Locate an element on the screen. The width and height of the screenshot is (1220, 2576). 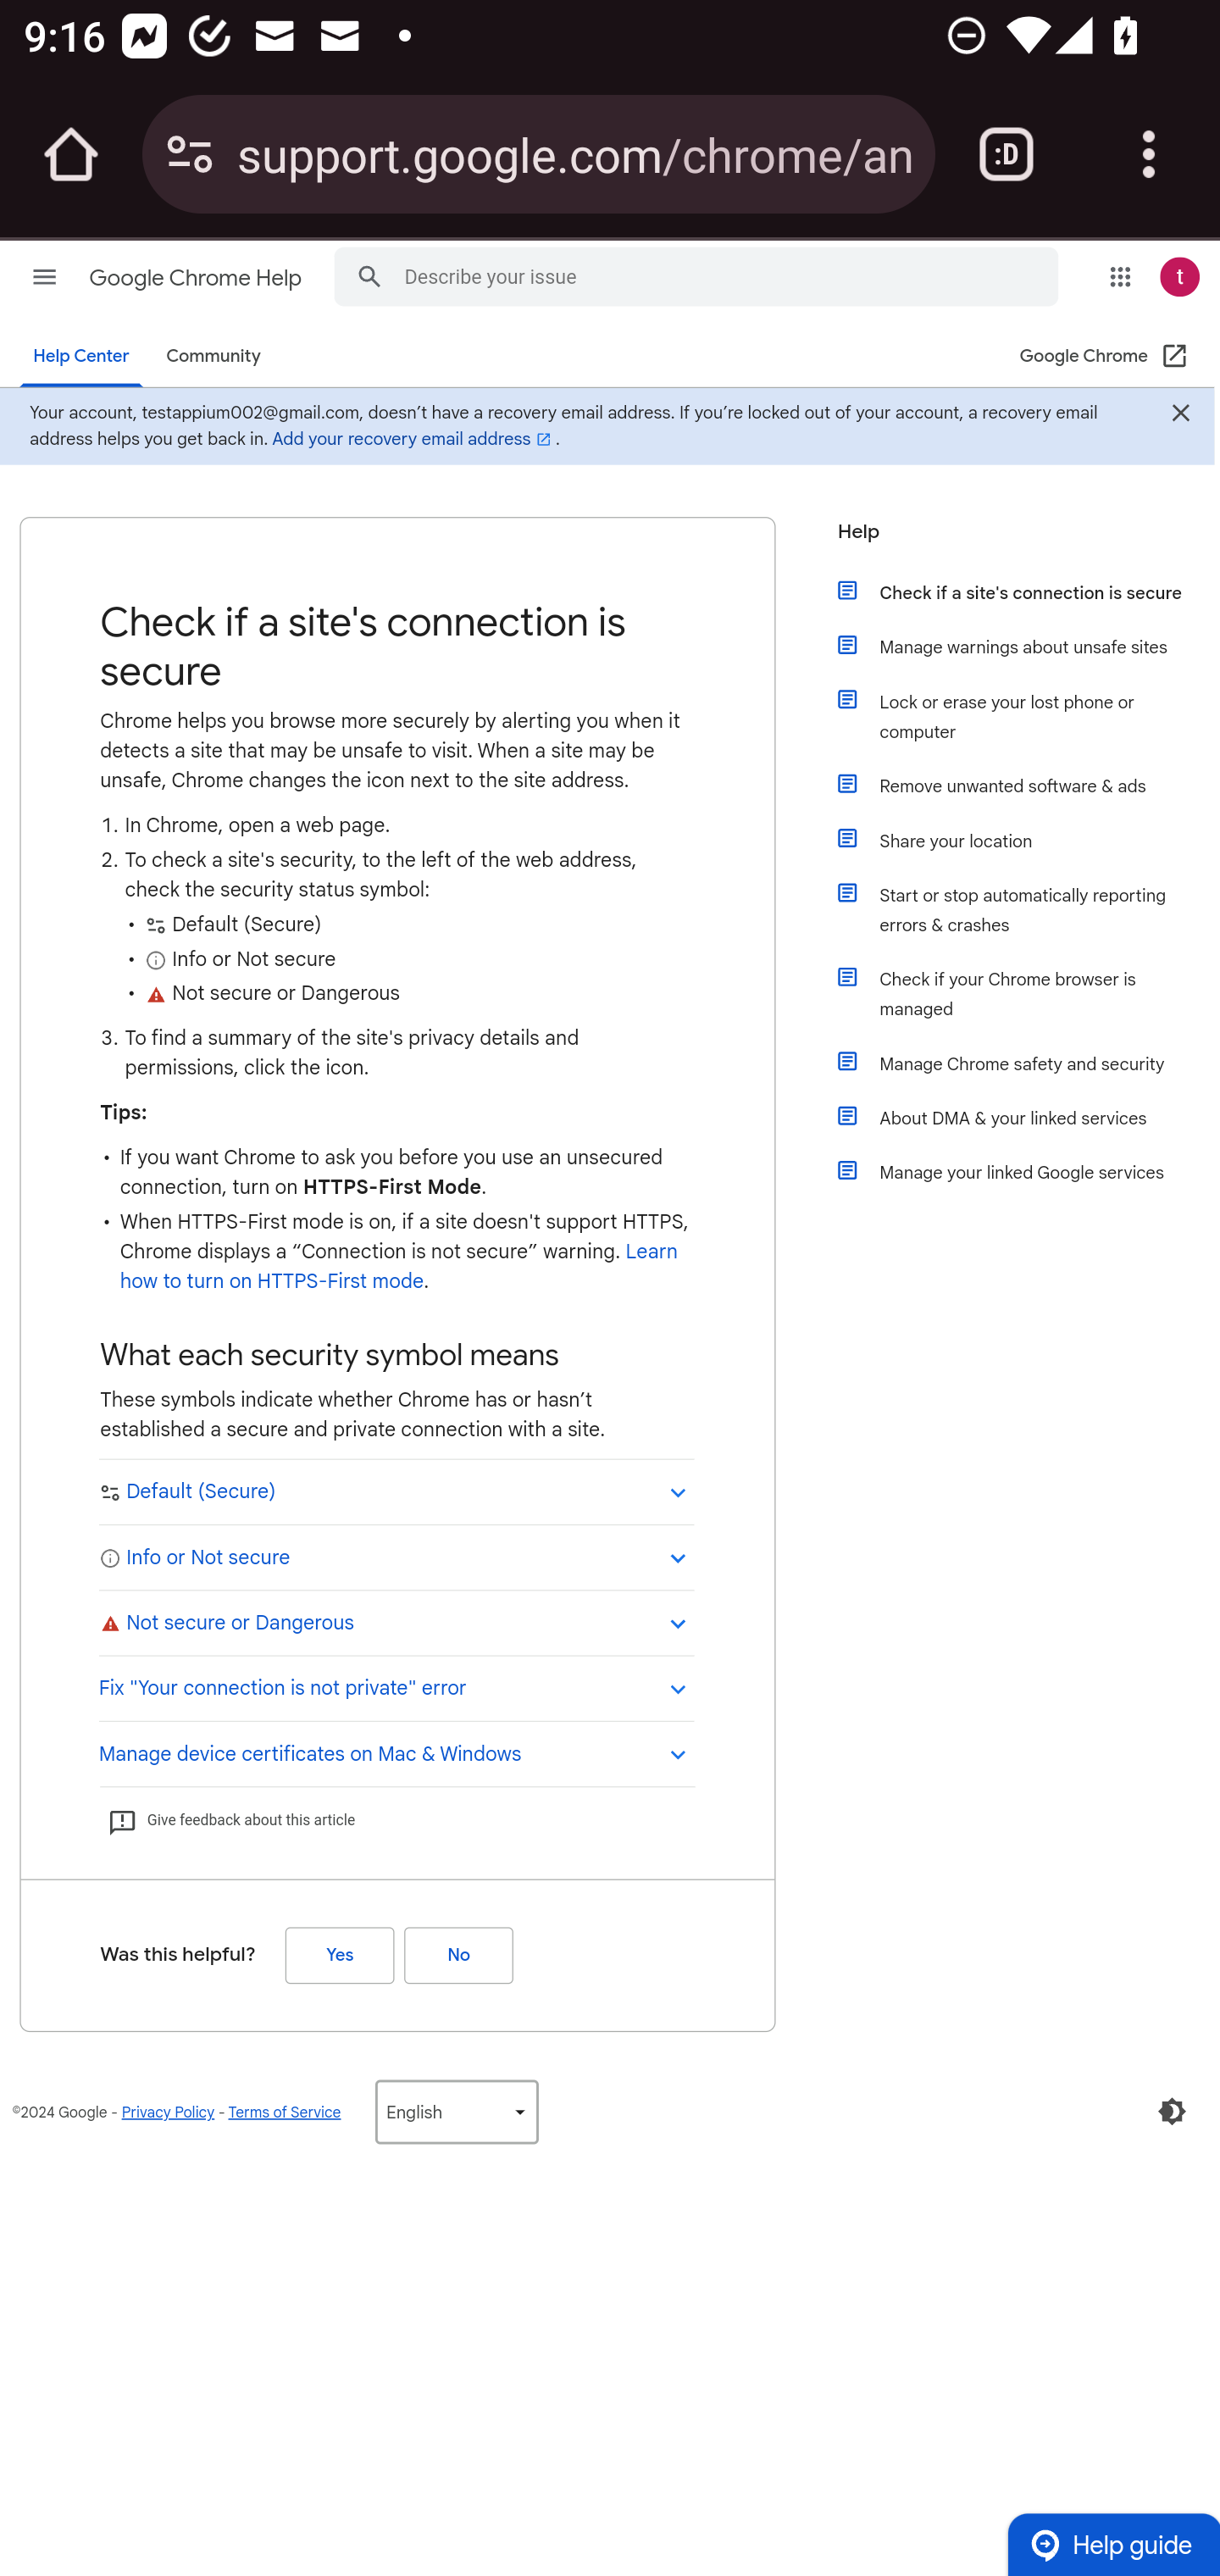
Help Help Help is located at coordinates (1016, 541).